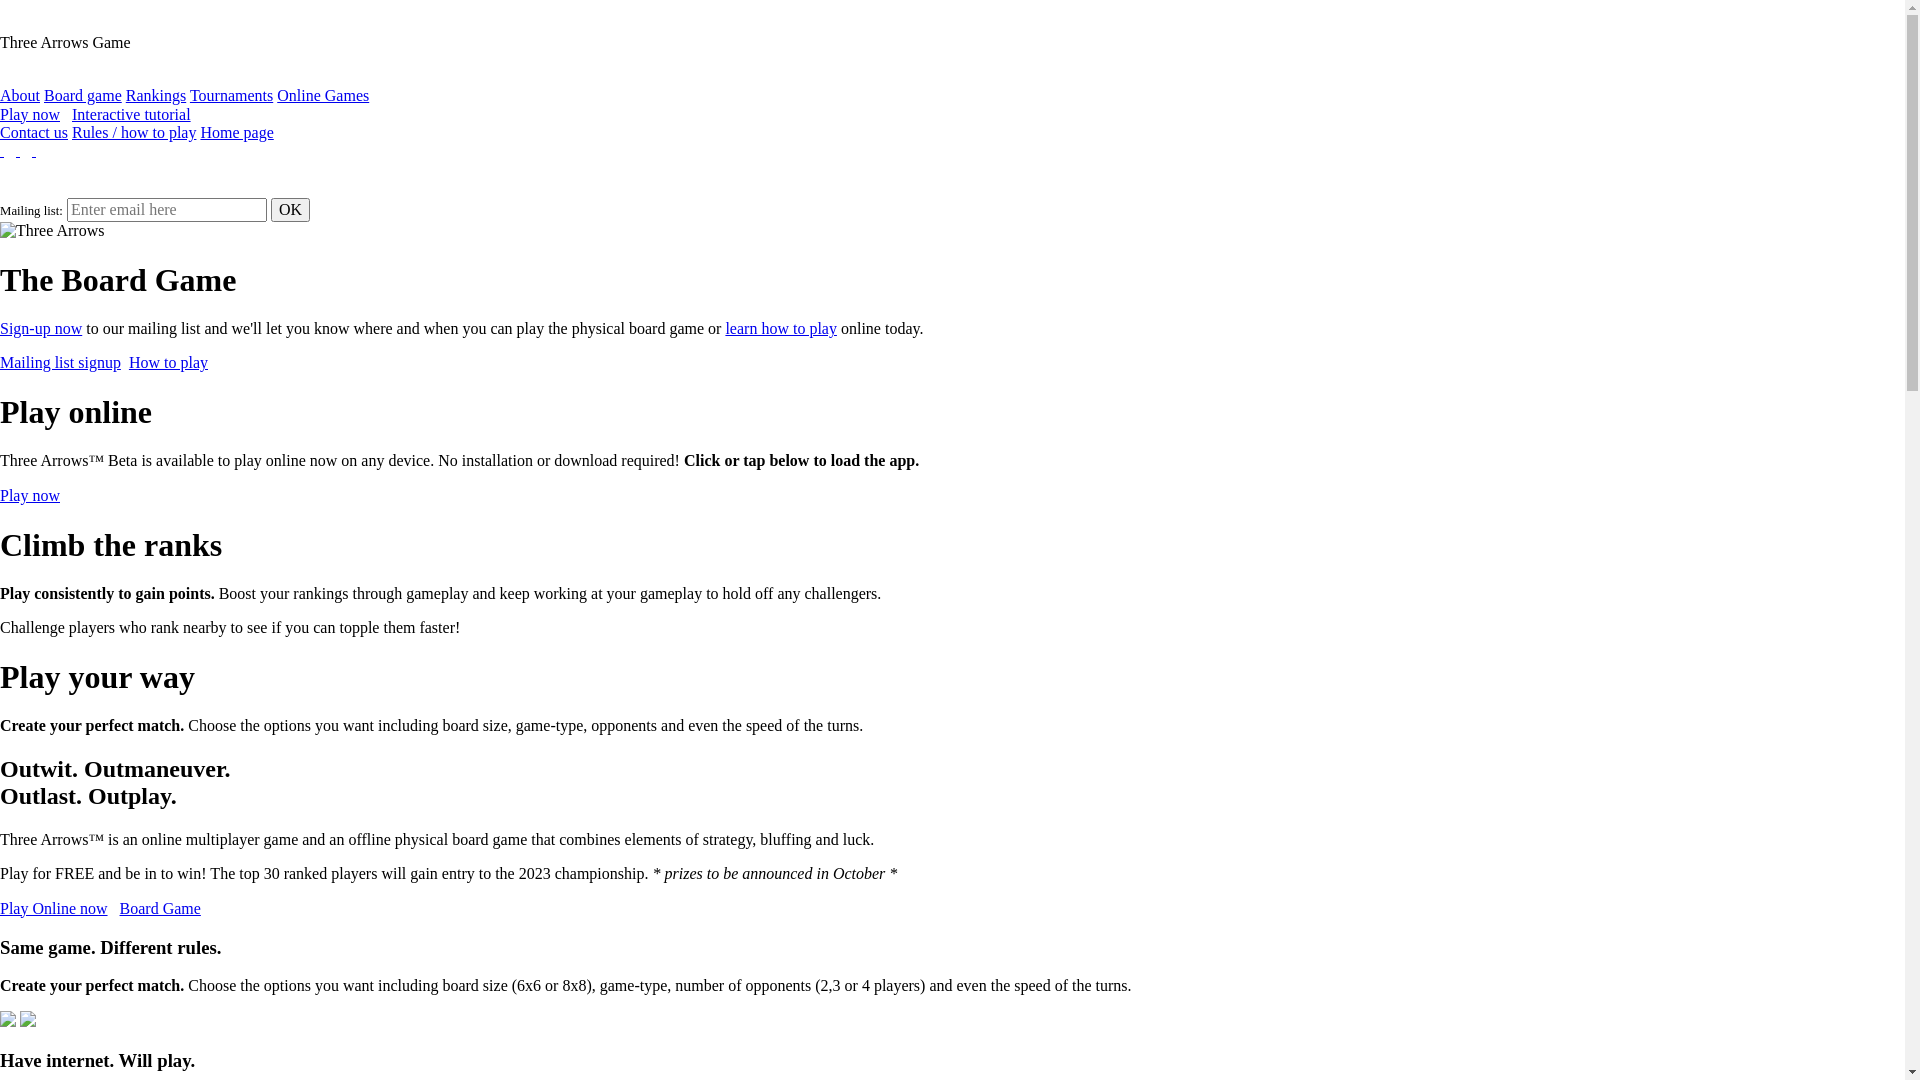 This screenshot has height=1080, width=1920. What do you see at coordinates (18, 150) in the screenshot?
I see ` ` at bounding box center [18, 150].